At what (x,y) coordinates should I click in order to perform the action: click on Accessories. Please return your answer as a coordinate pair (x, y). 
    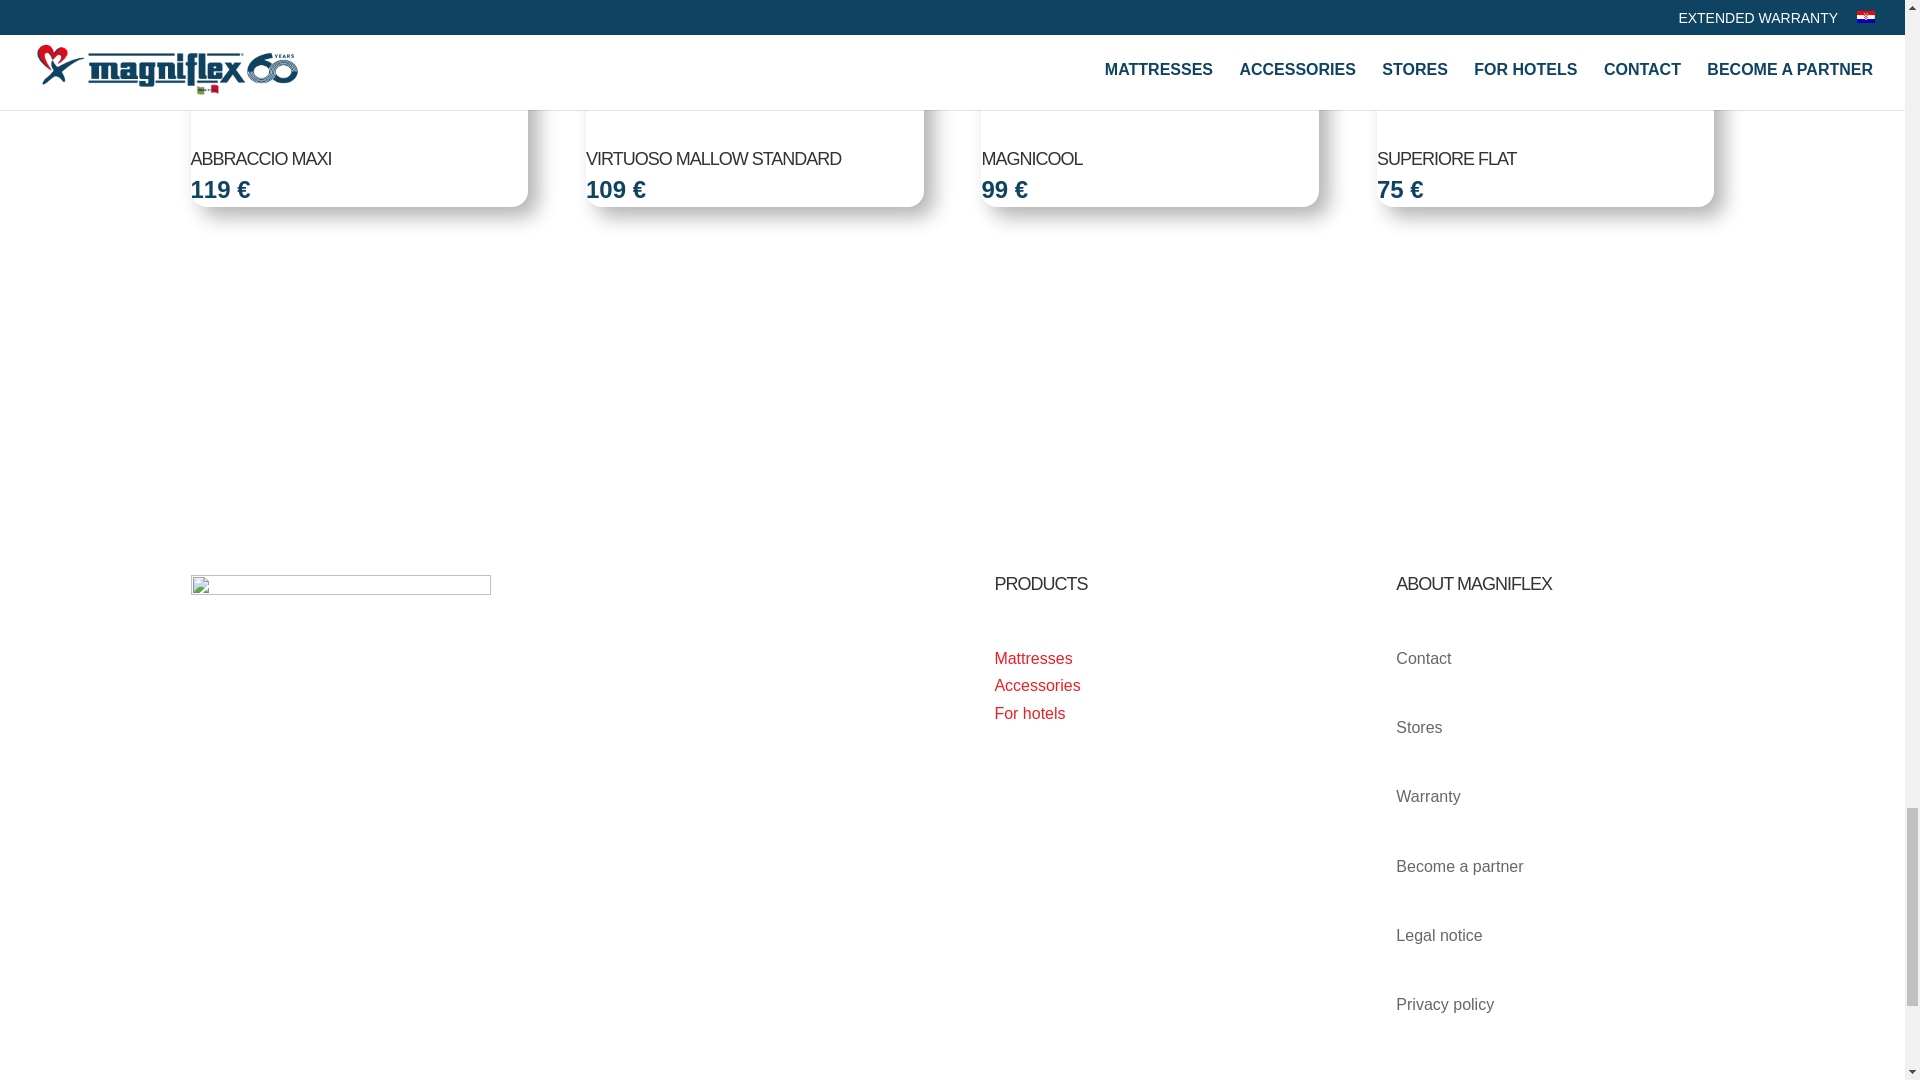
    Looking at the image, I should click on (1036, 686).